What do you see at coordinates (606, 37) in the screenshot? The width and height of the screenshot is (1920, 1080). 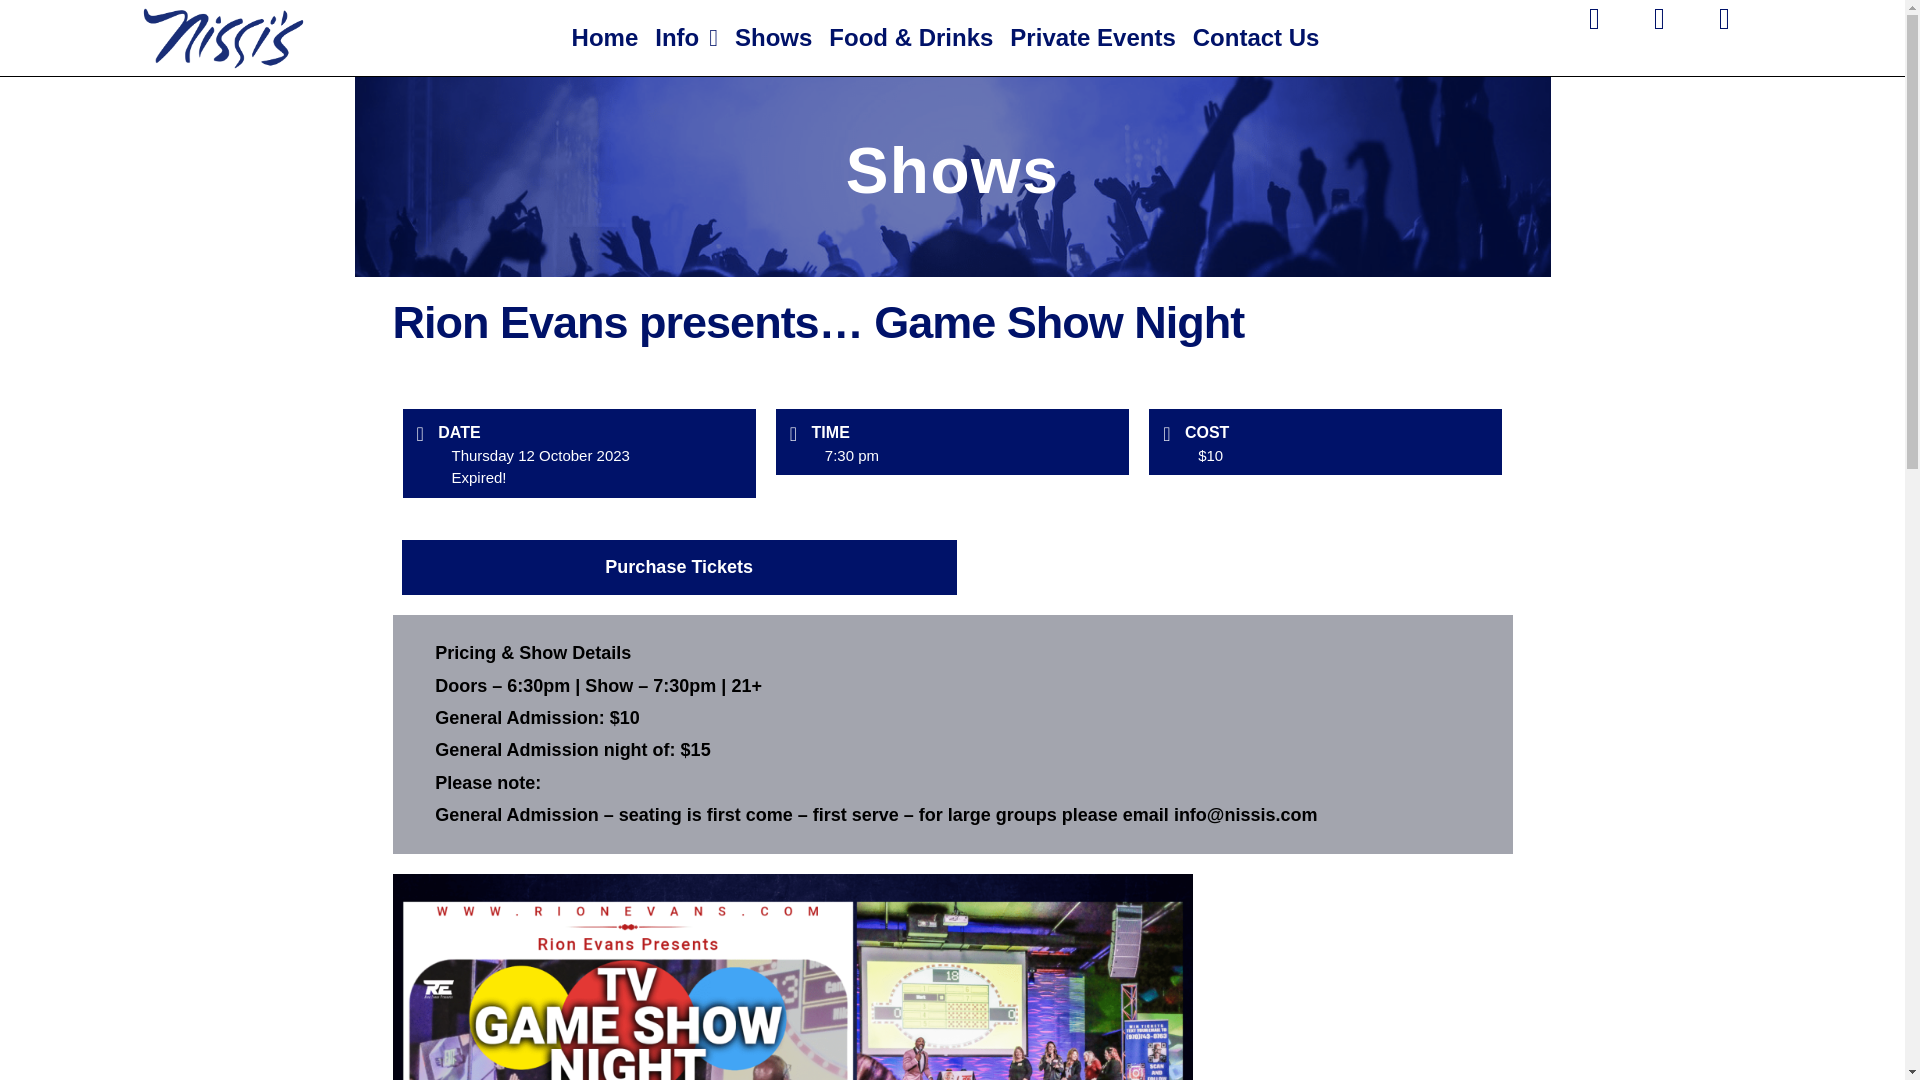 I see `Home` at bounding box center [606, 37].